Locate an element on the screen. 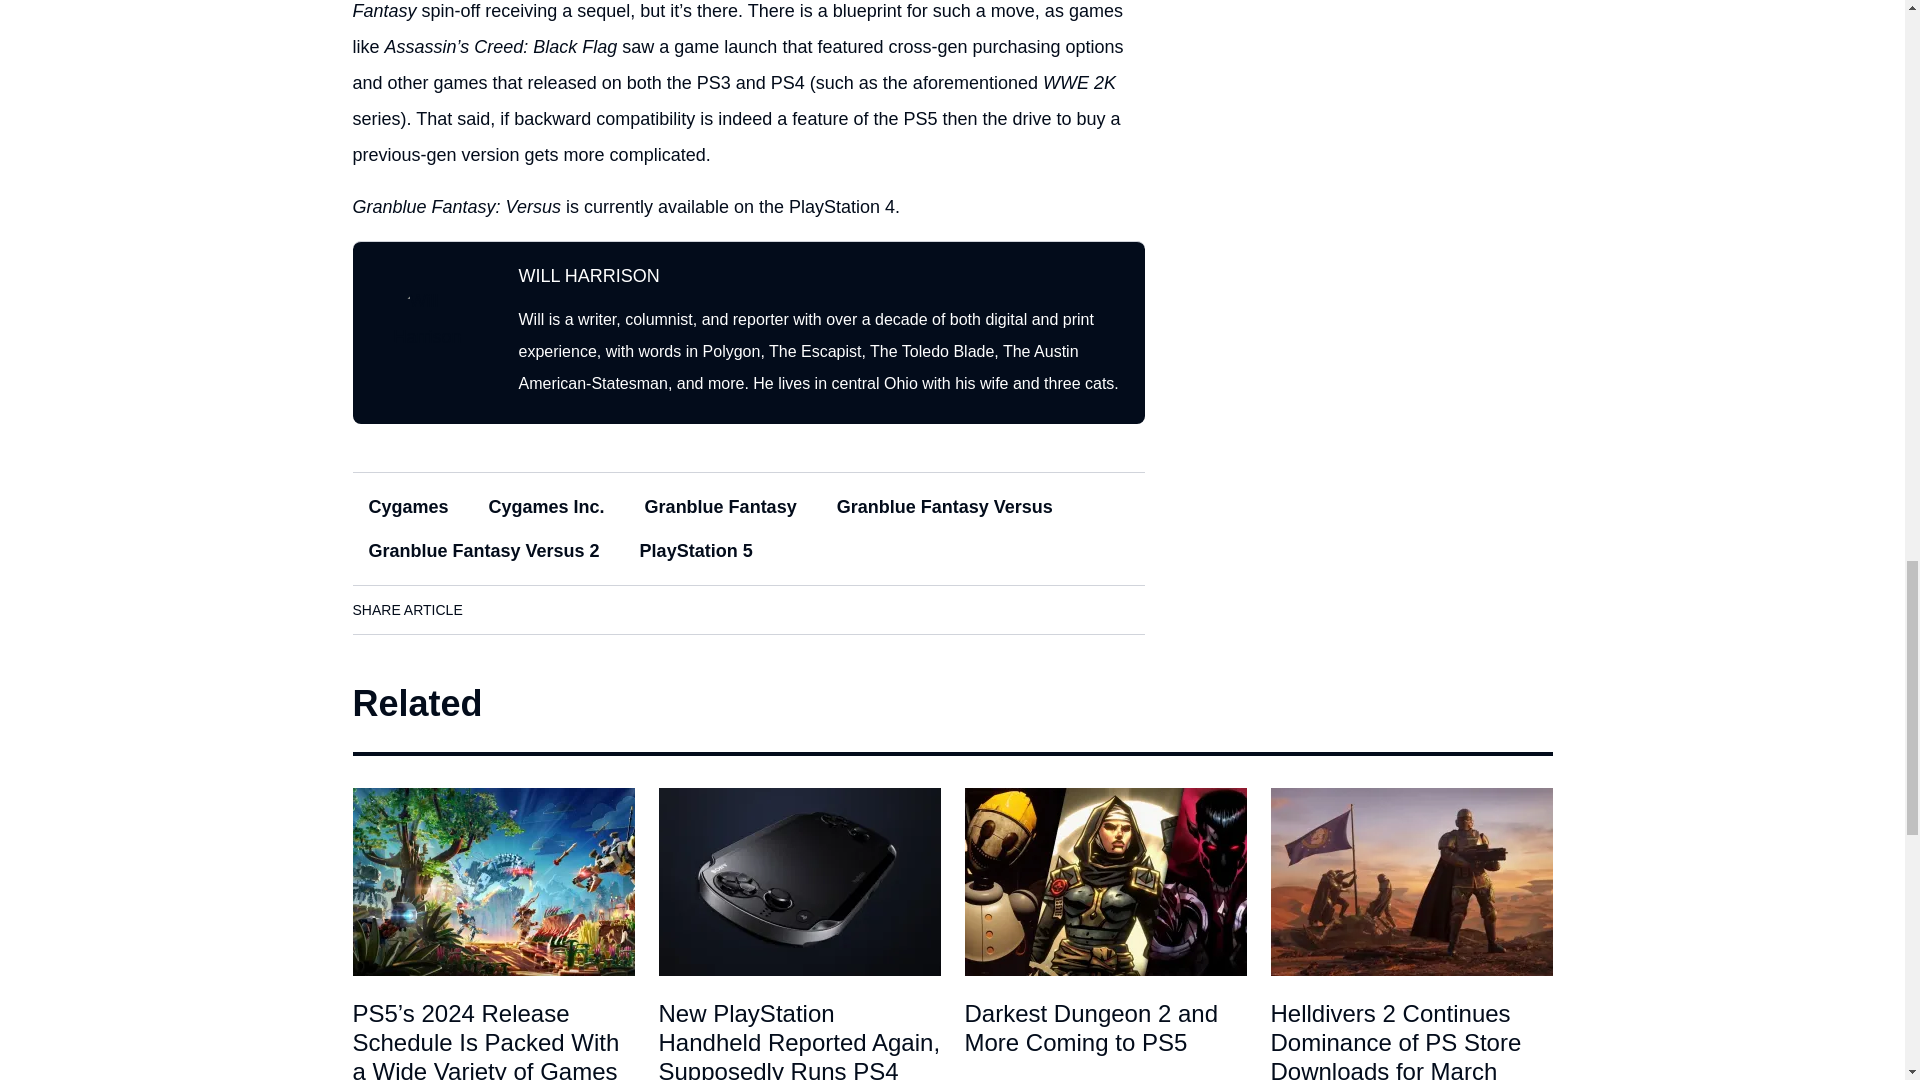 The height and width of the screenshot is (1080, 1920). LinkedIn is located at coordinates (554, 610).